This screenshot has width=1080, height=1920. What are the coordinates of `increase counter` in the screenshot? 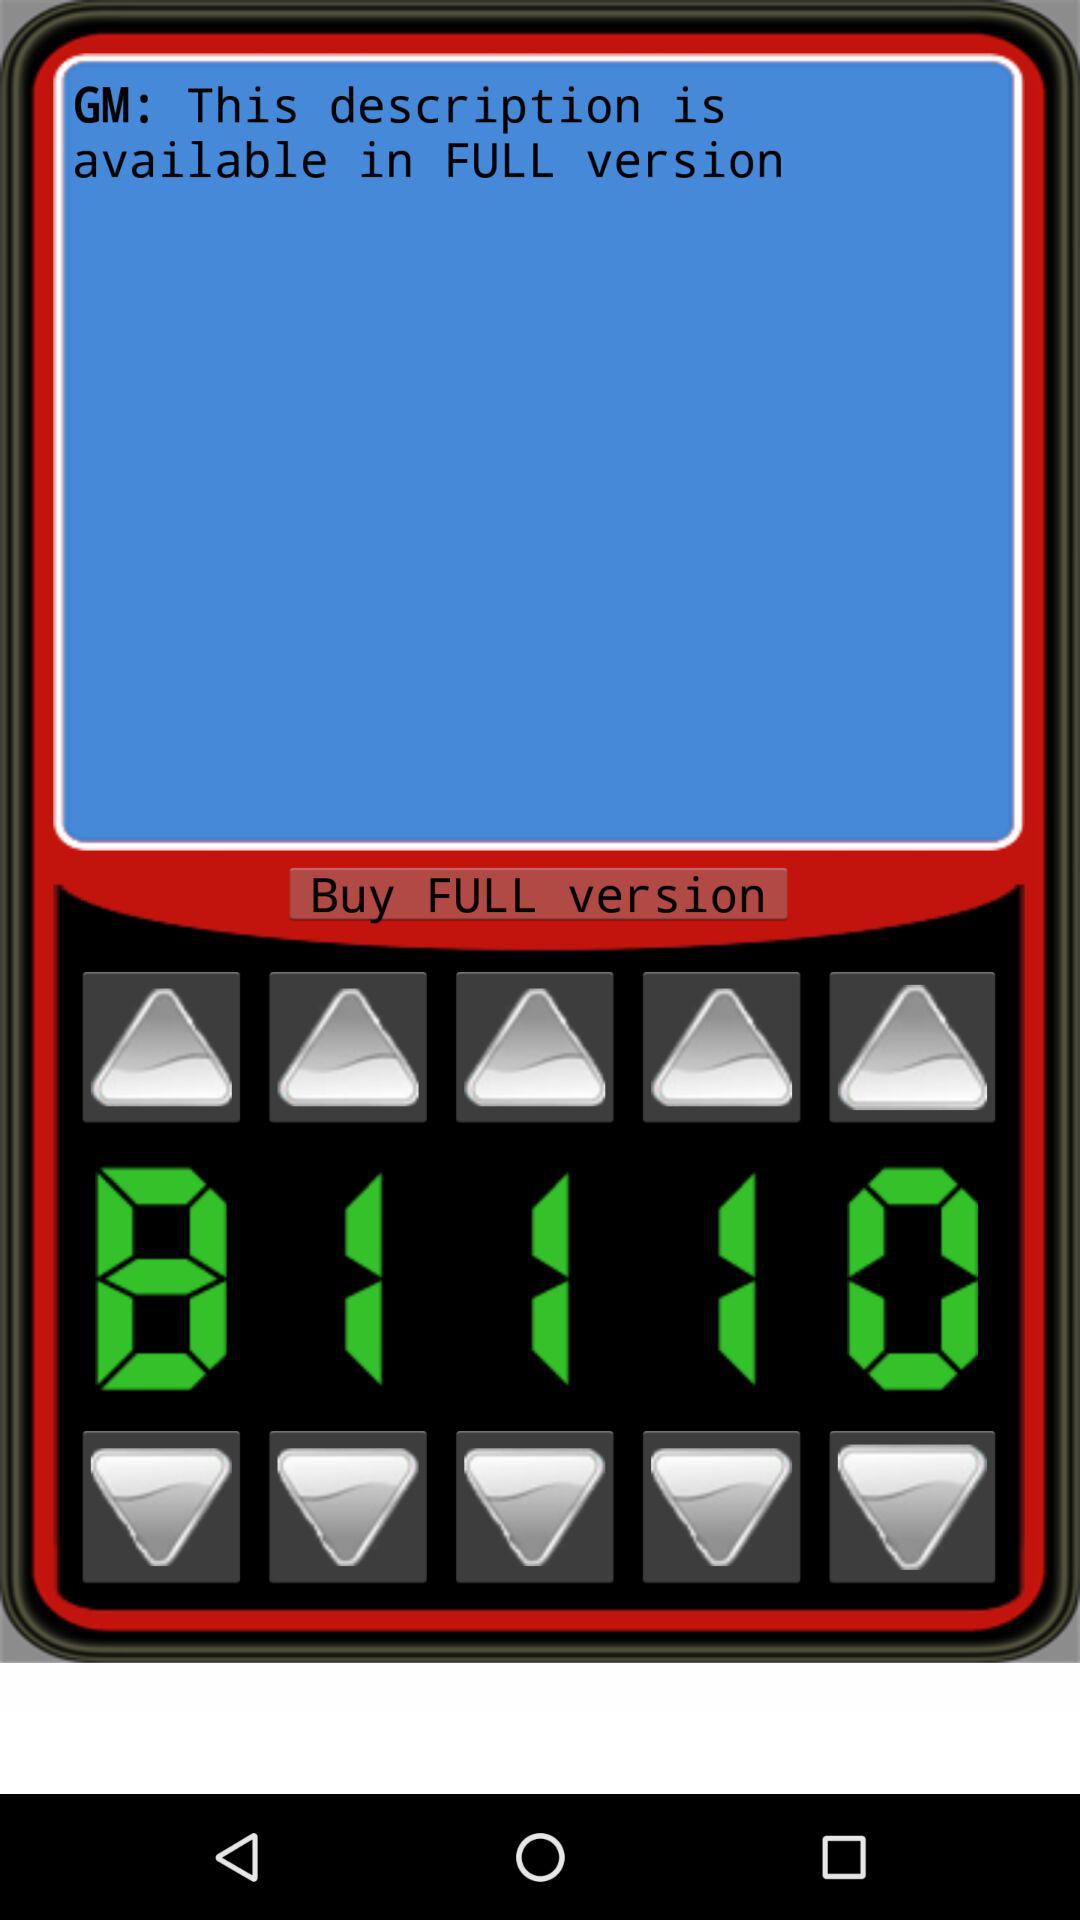 It's located at (348, 1047).